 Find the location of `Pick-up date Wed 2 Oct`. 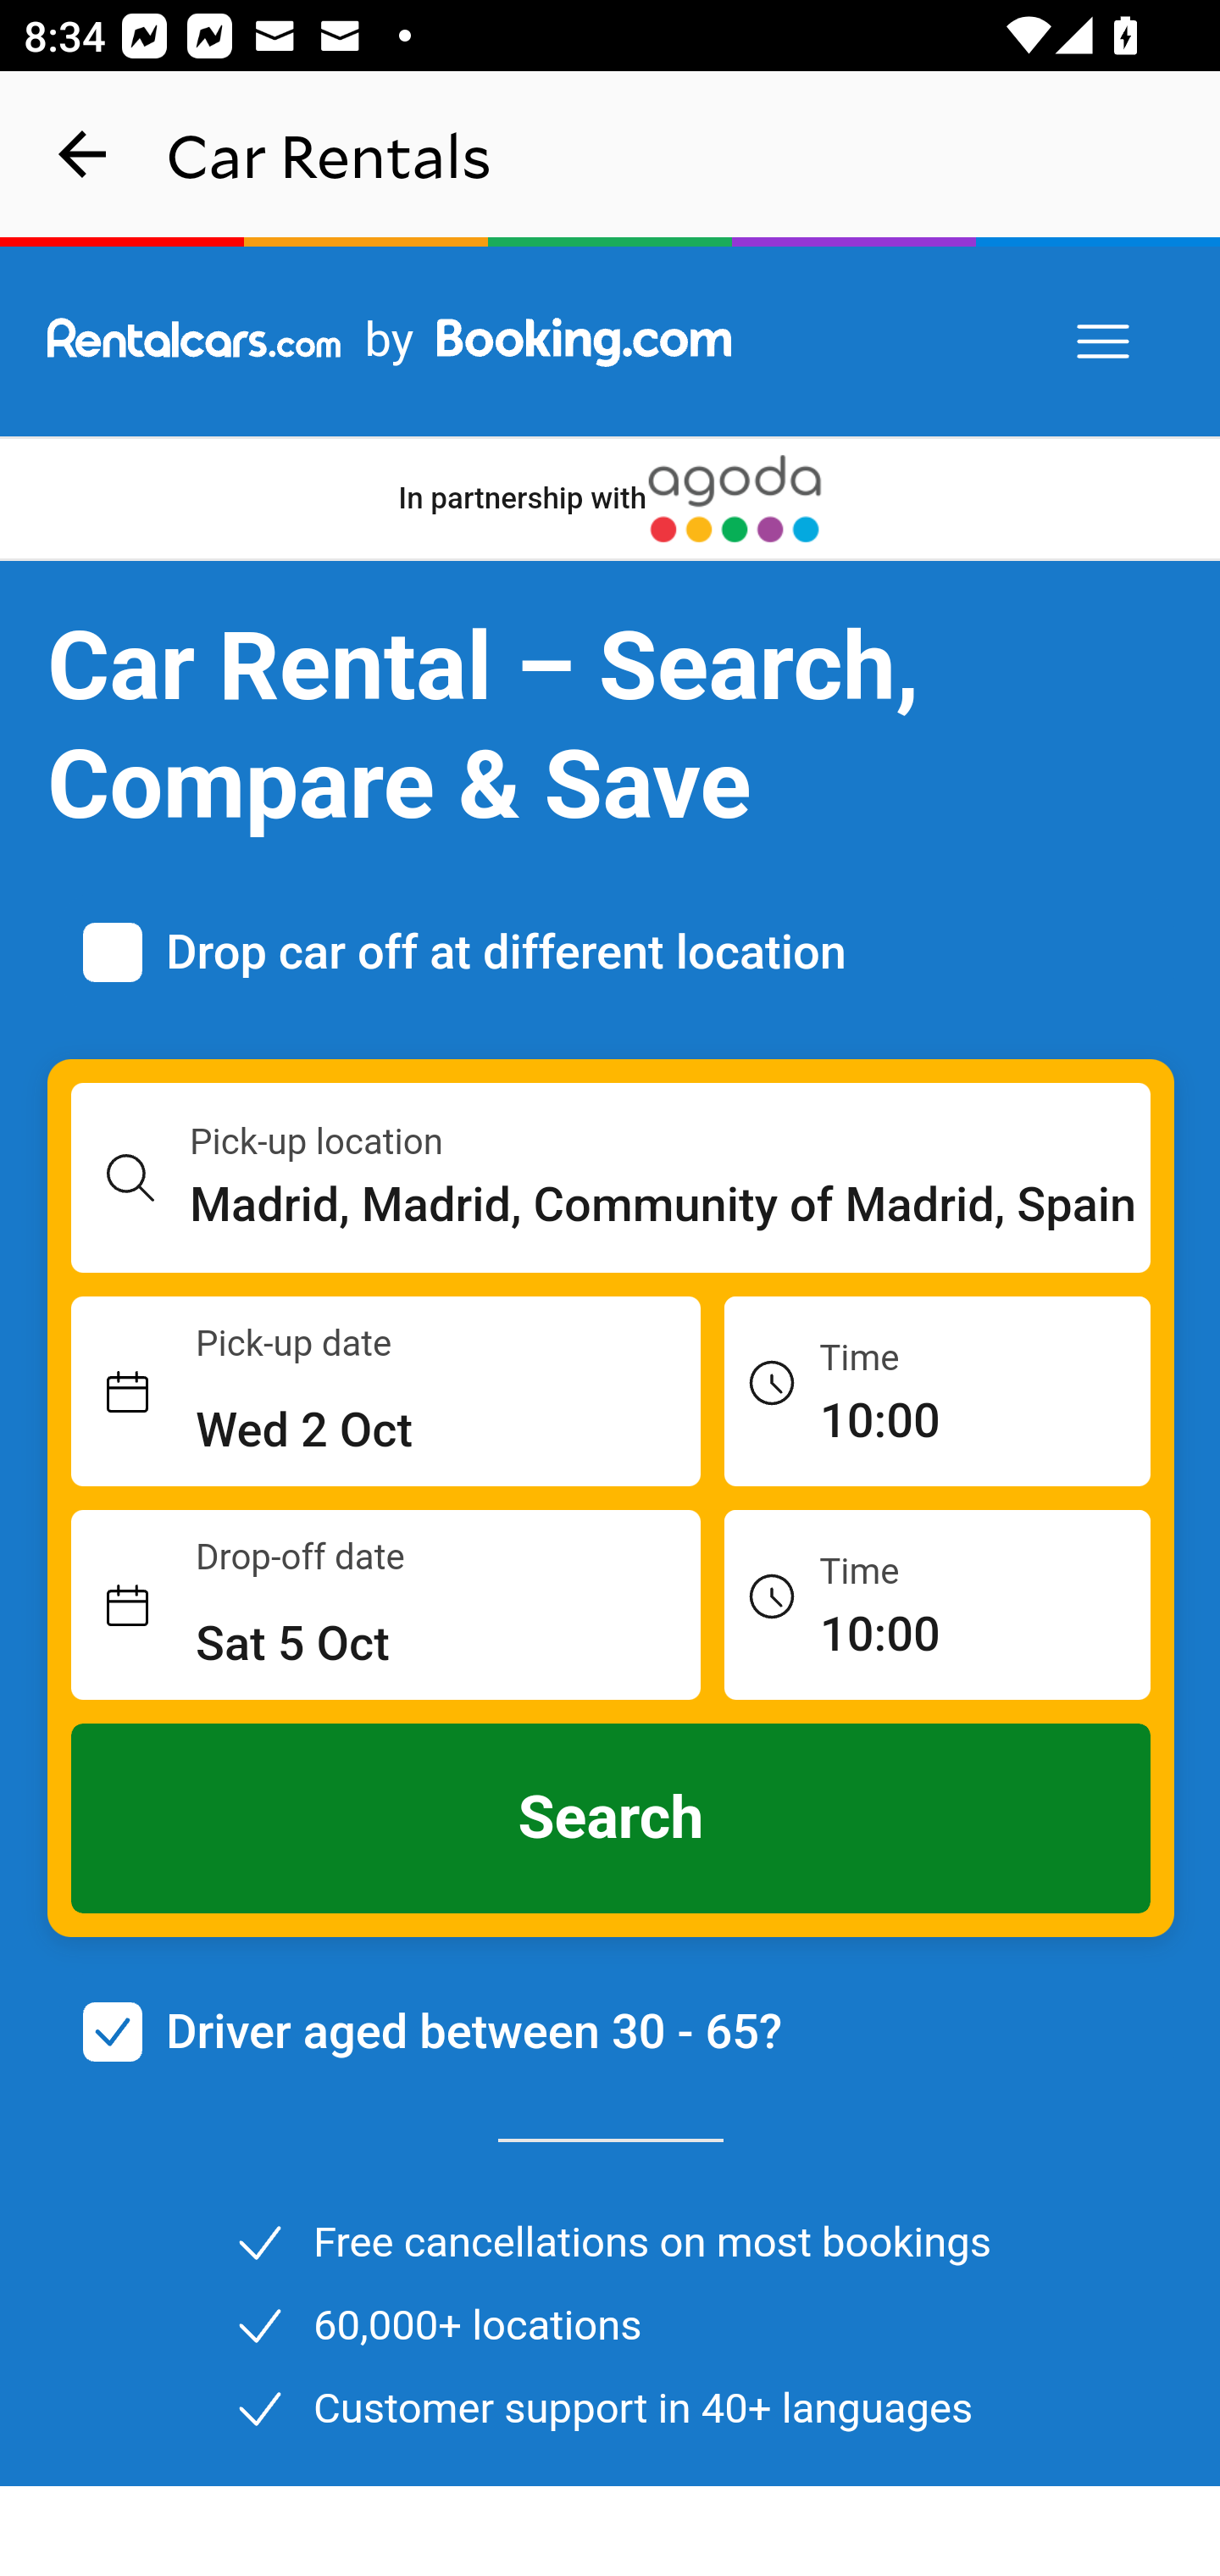

Pick-up date Wed 2 Oct is located at coordinates (386, 1392).